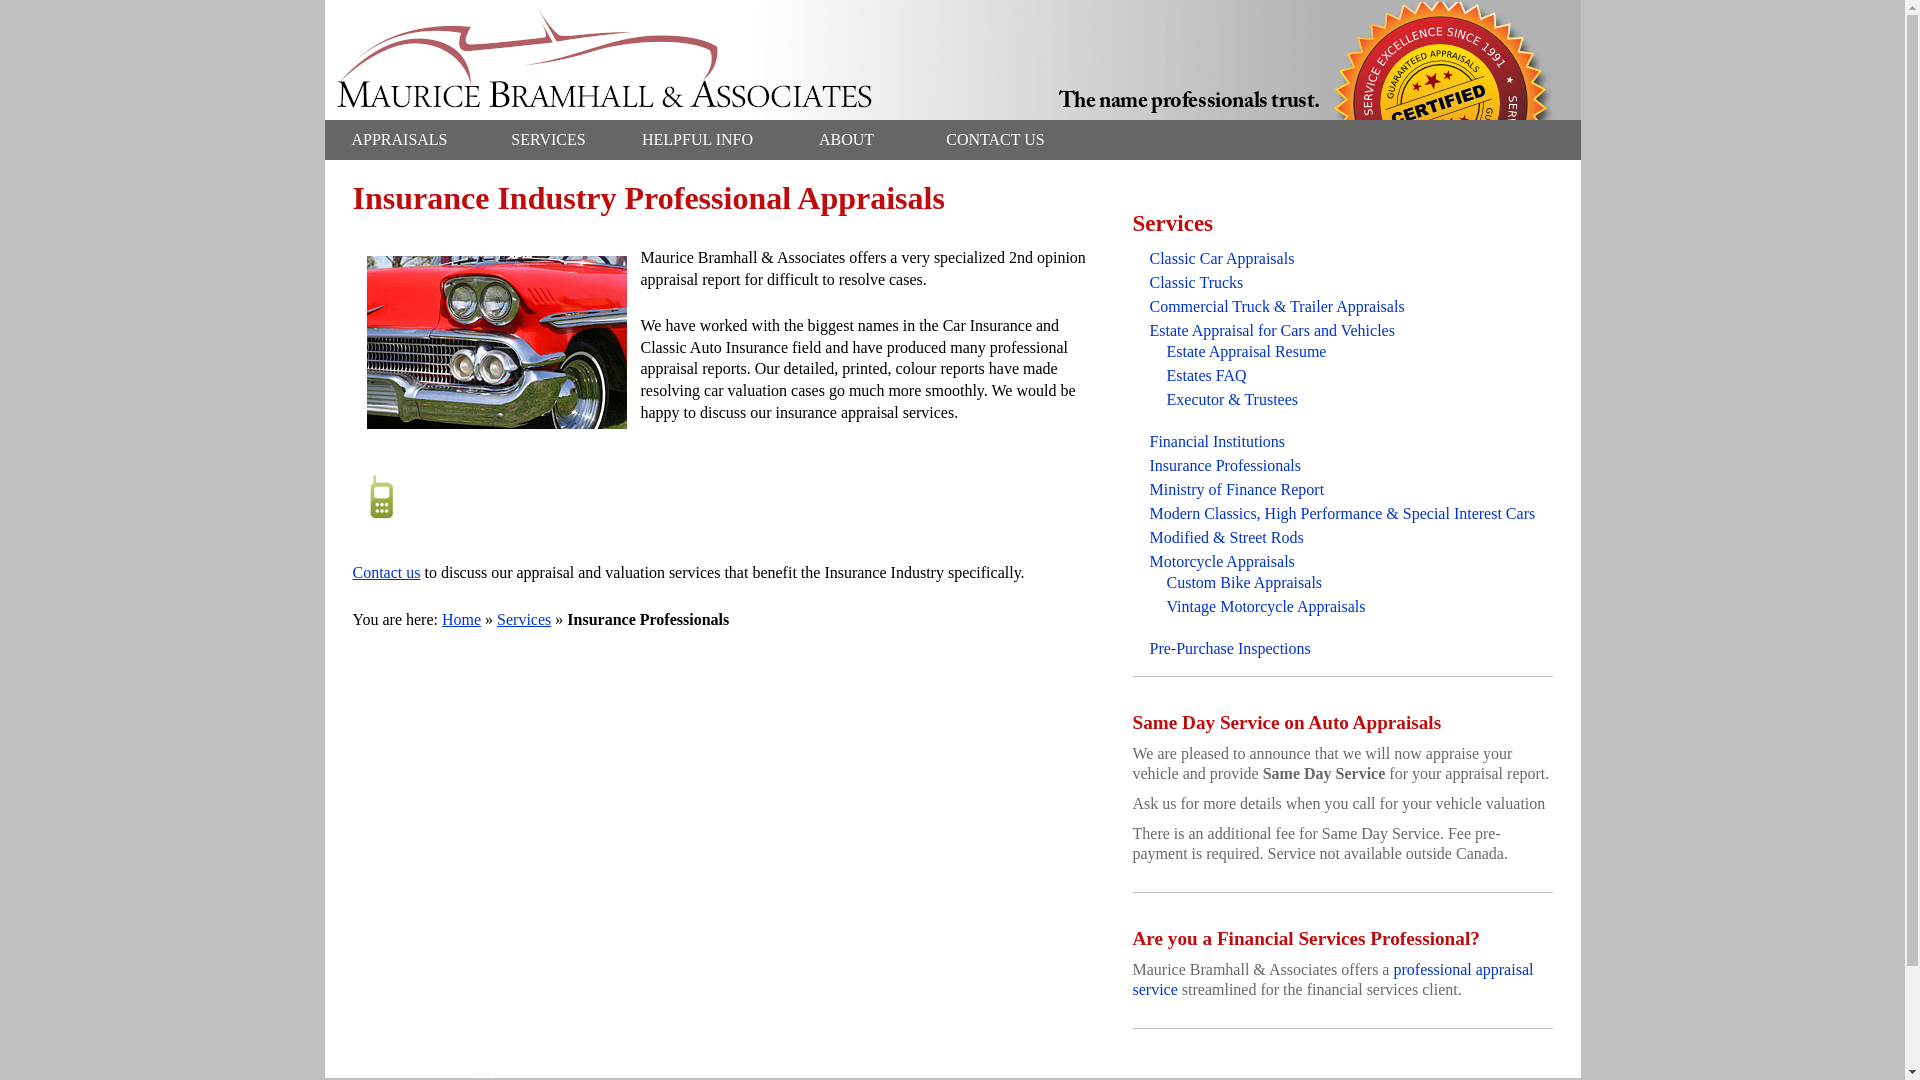 The width and height of the screenshot is (1920, 1080). I want to click on APPRAISALS, so click(399, 139).